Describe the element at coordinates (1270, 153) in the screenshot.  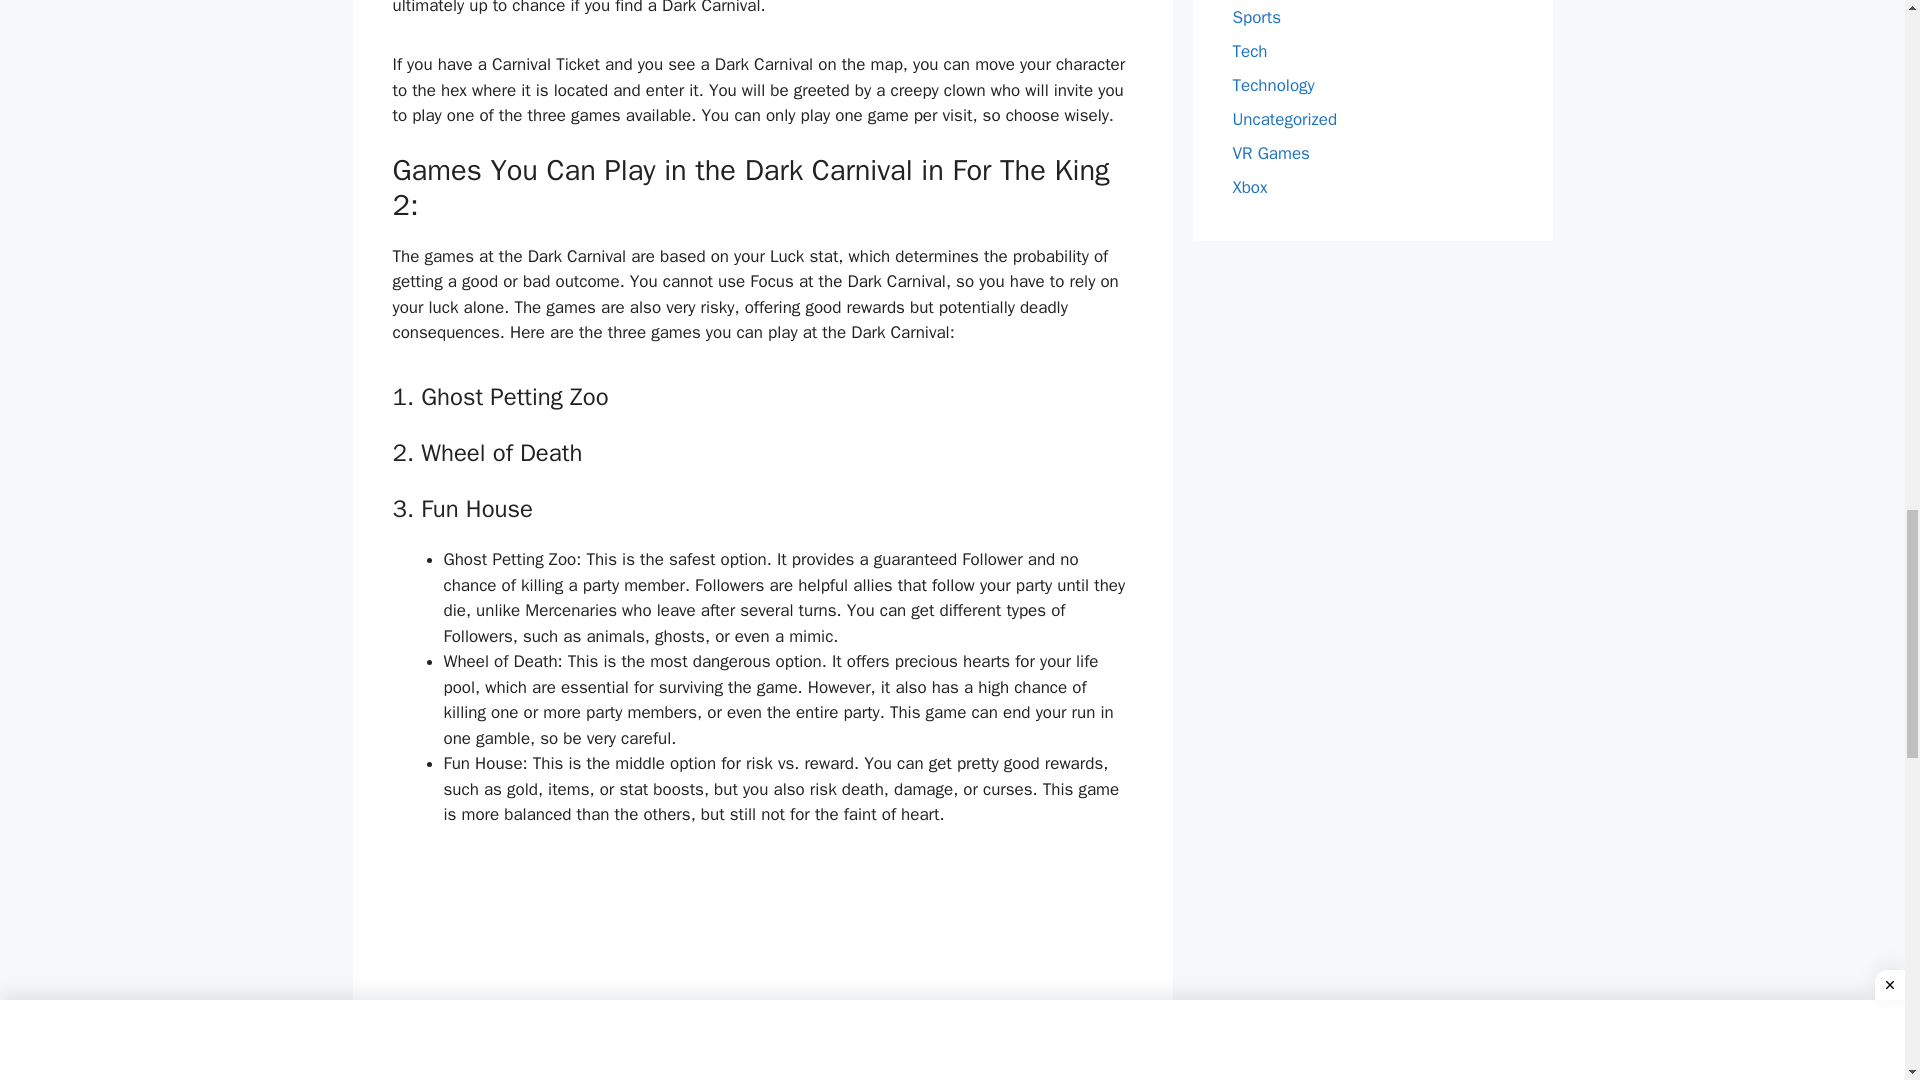
I see `VR Games` at that location.